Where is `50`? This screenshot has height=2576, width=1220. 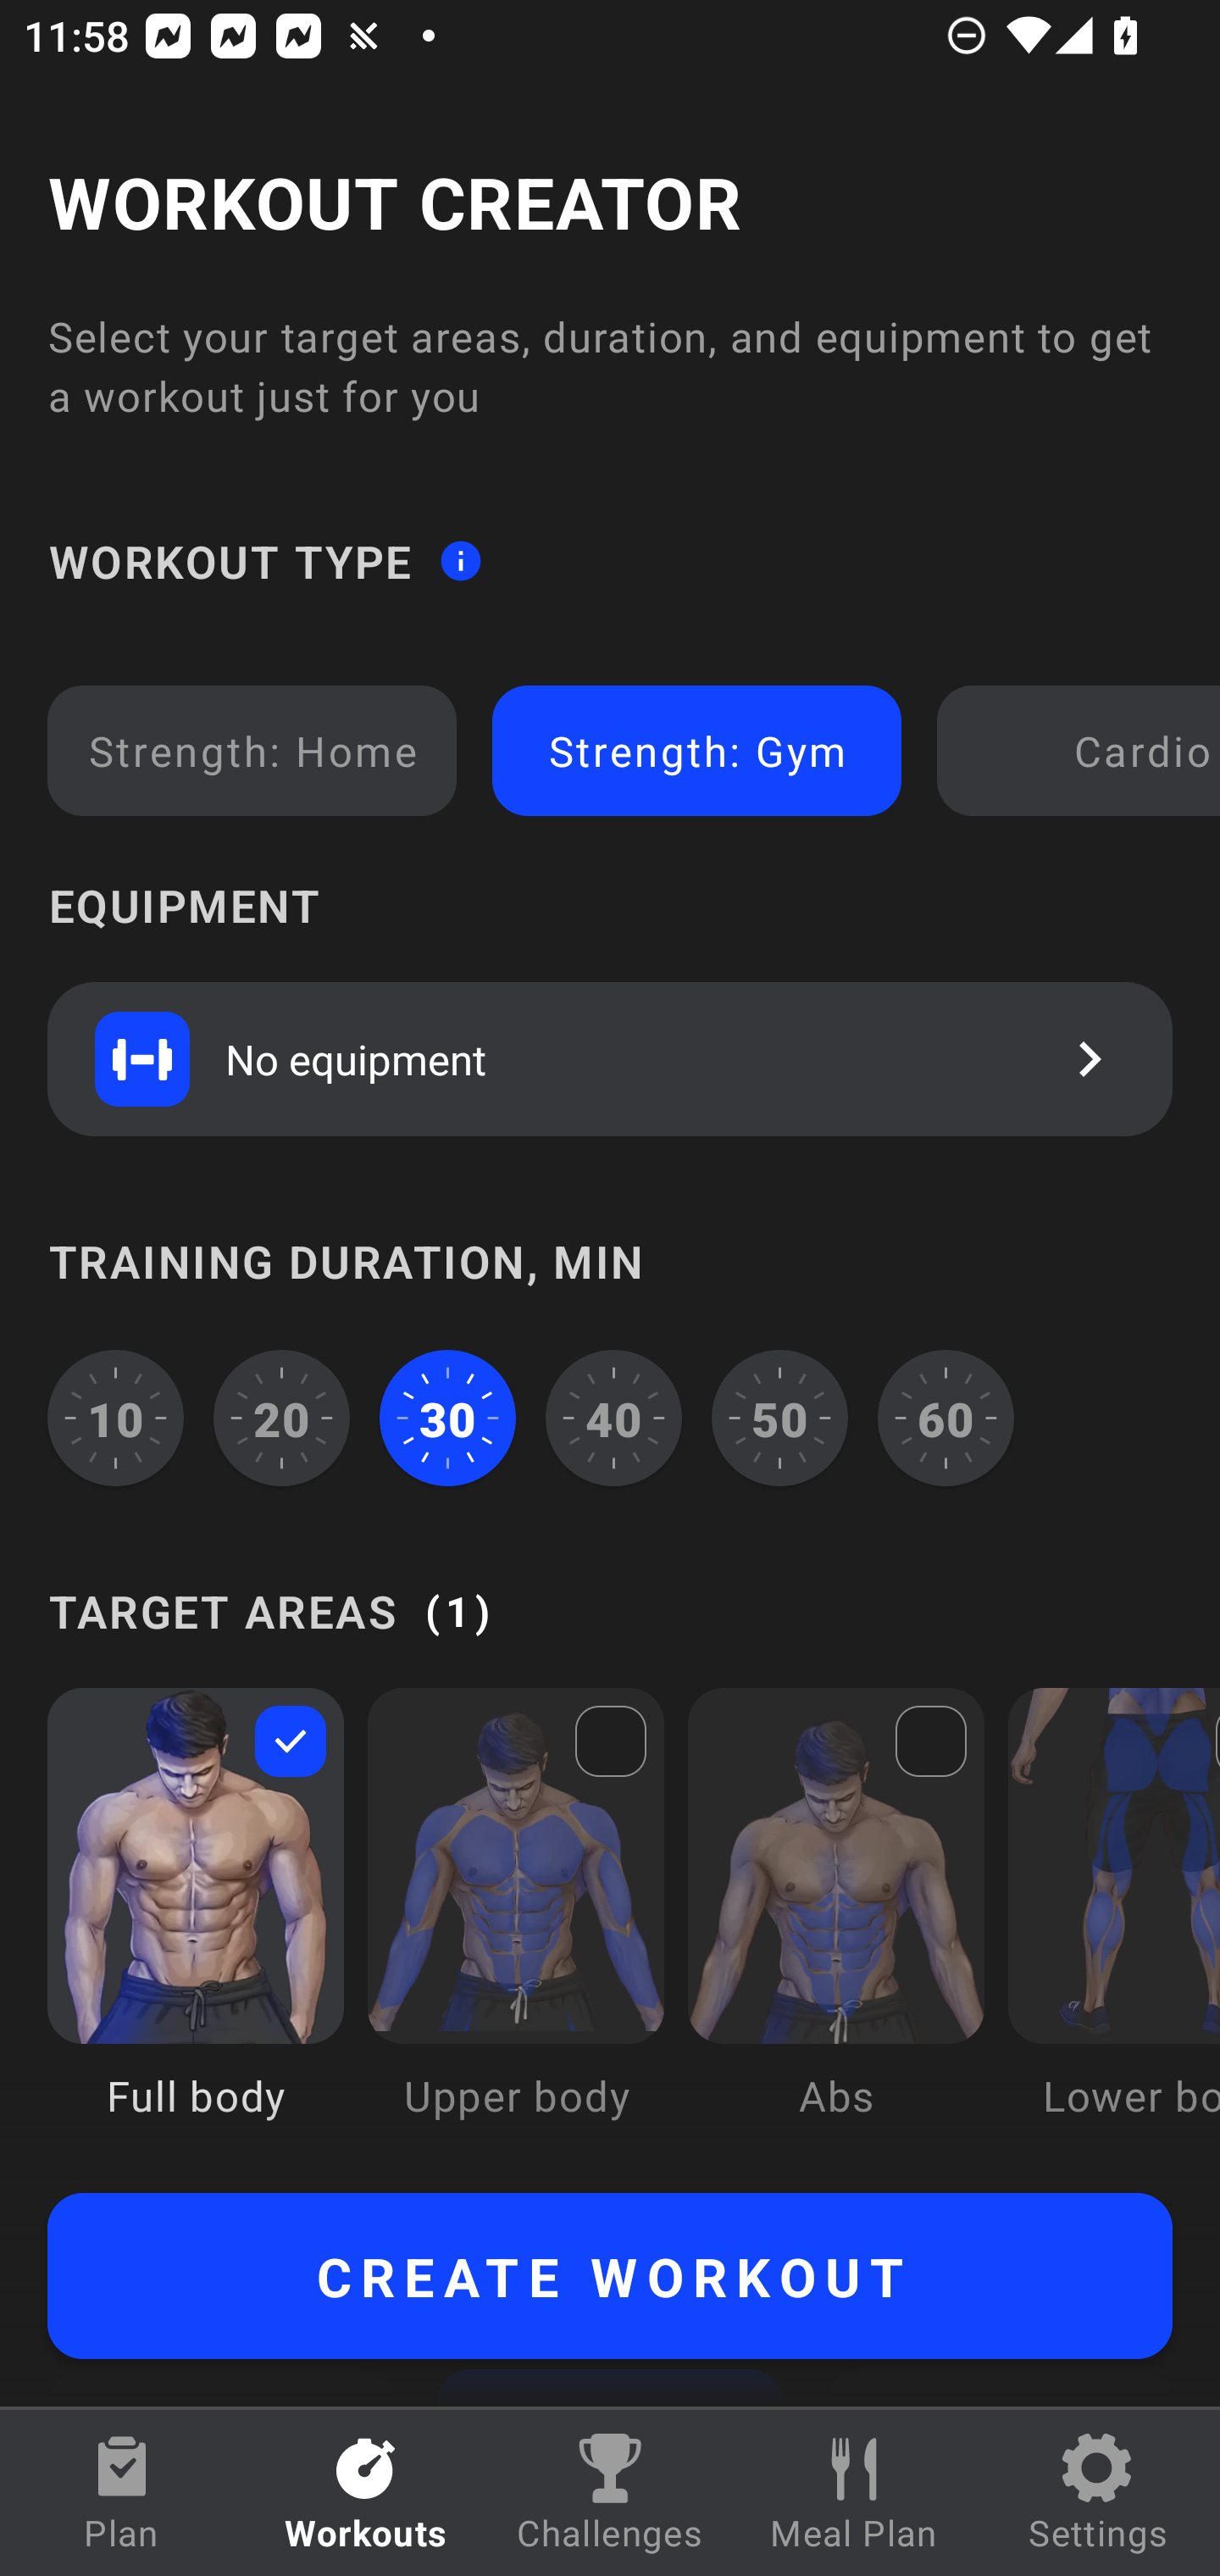 50 is located at coordinates (779, 1418).